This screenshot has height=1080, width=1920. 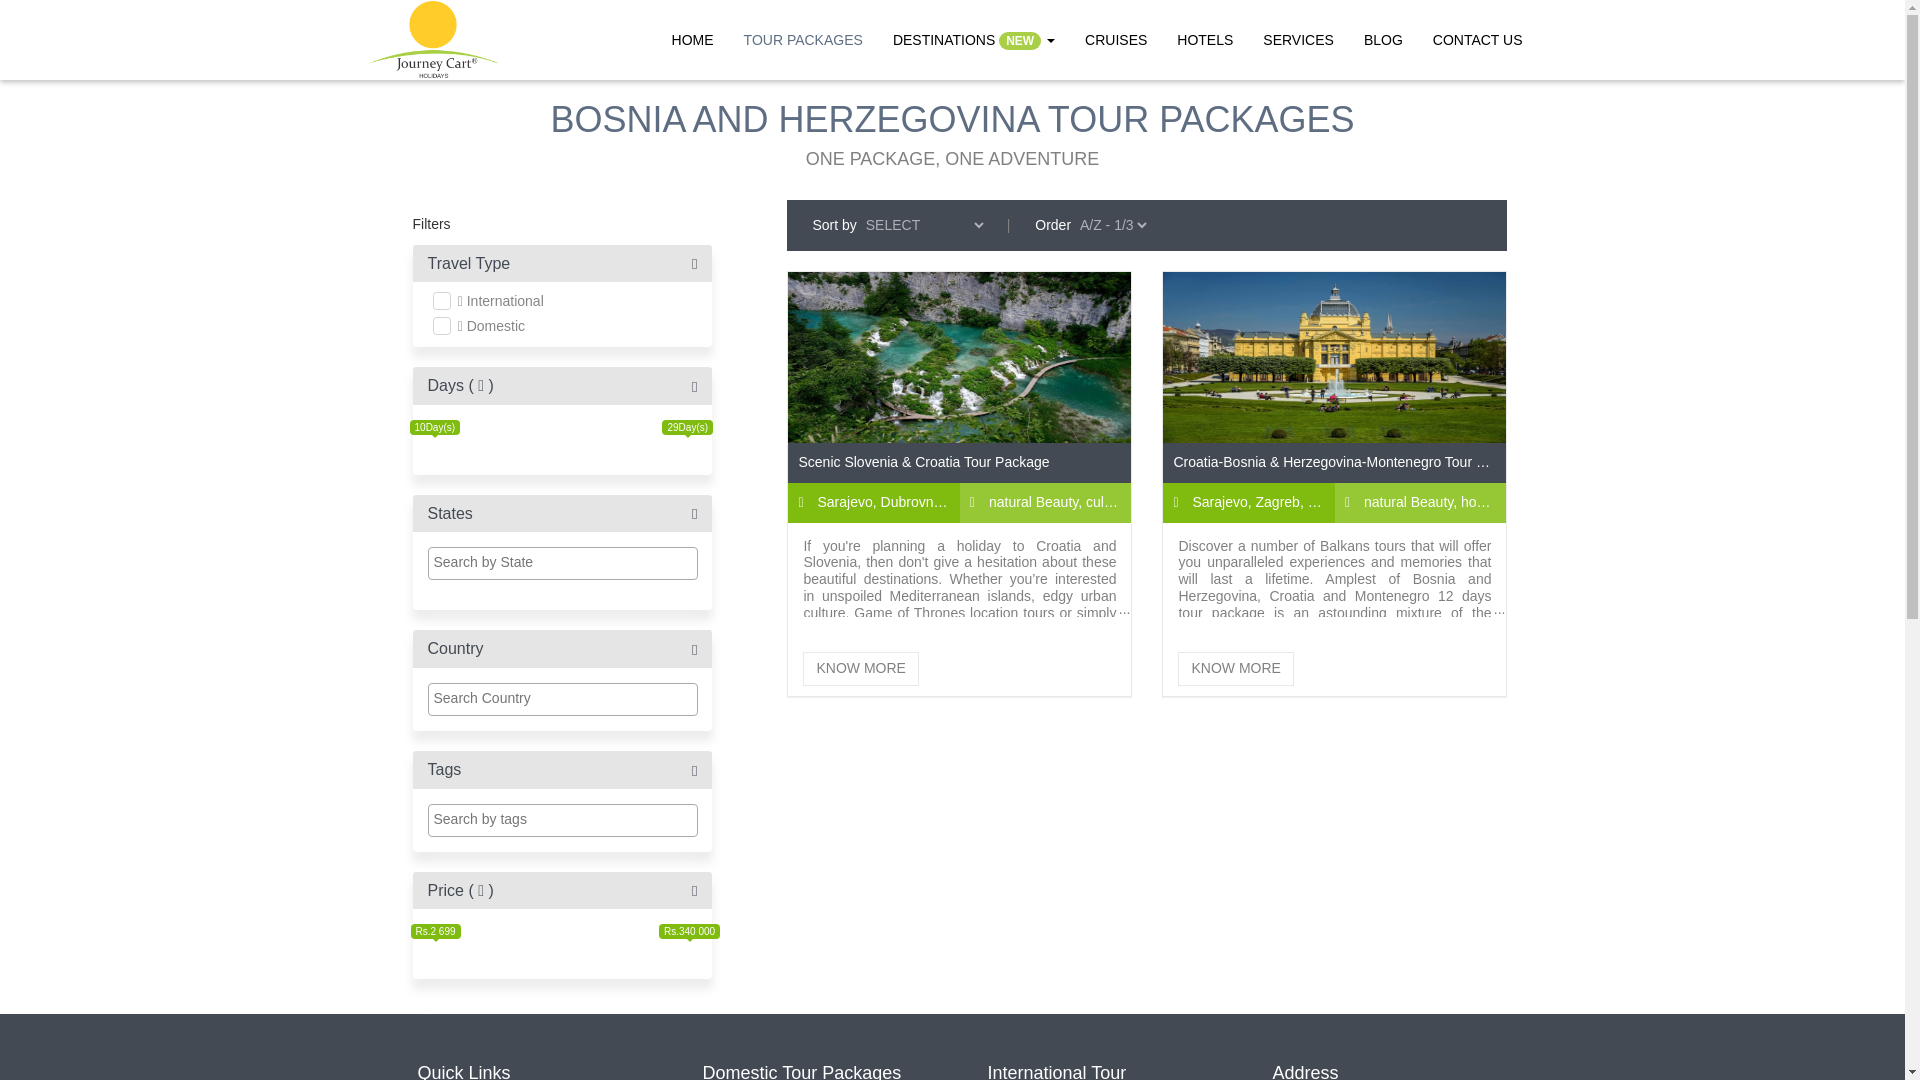 I want to click on BLOG, so click(x=1384, y=40).